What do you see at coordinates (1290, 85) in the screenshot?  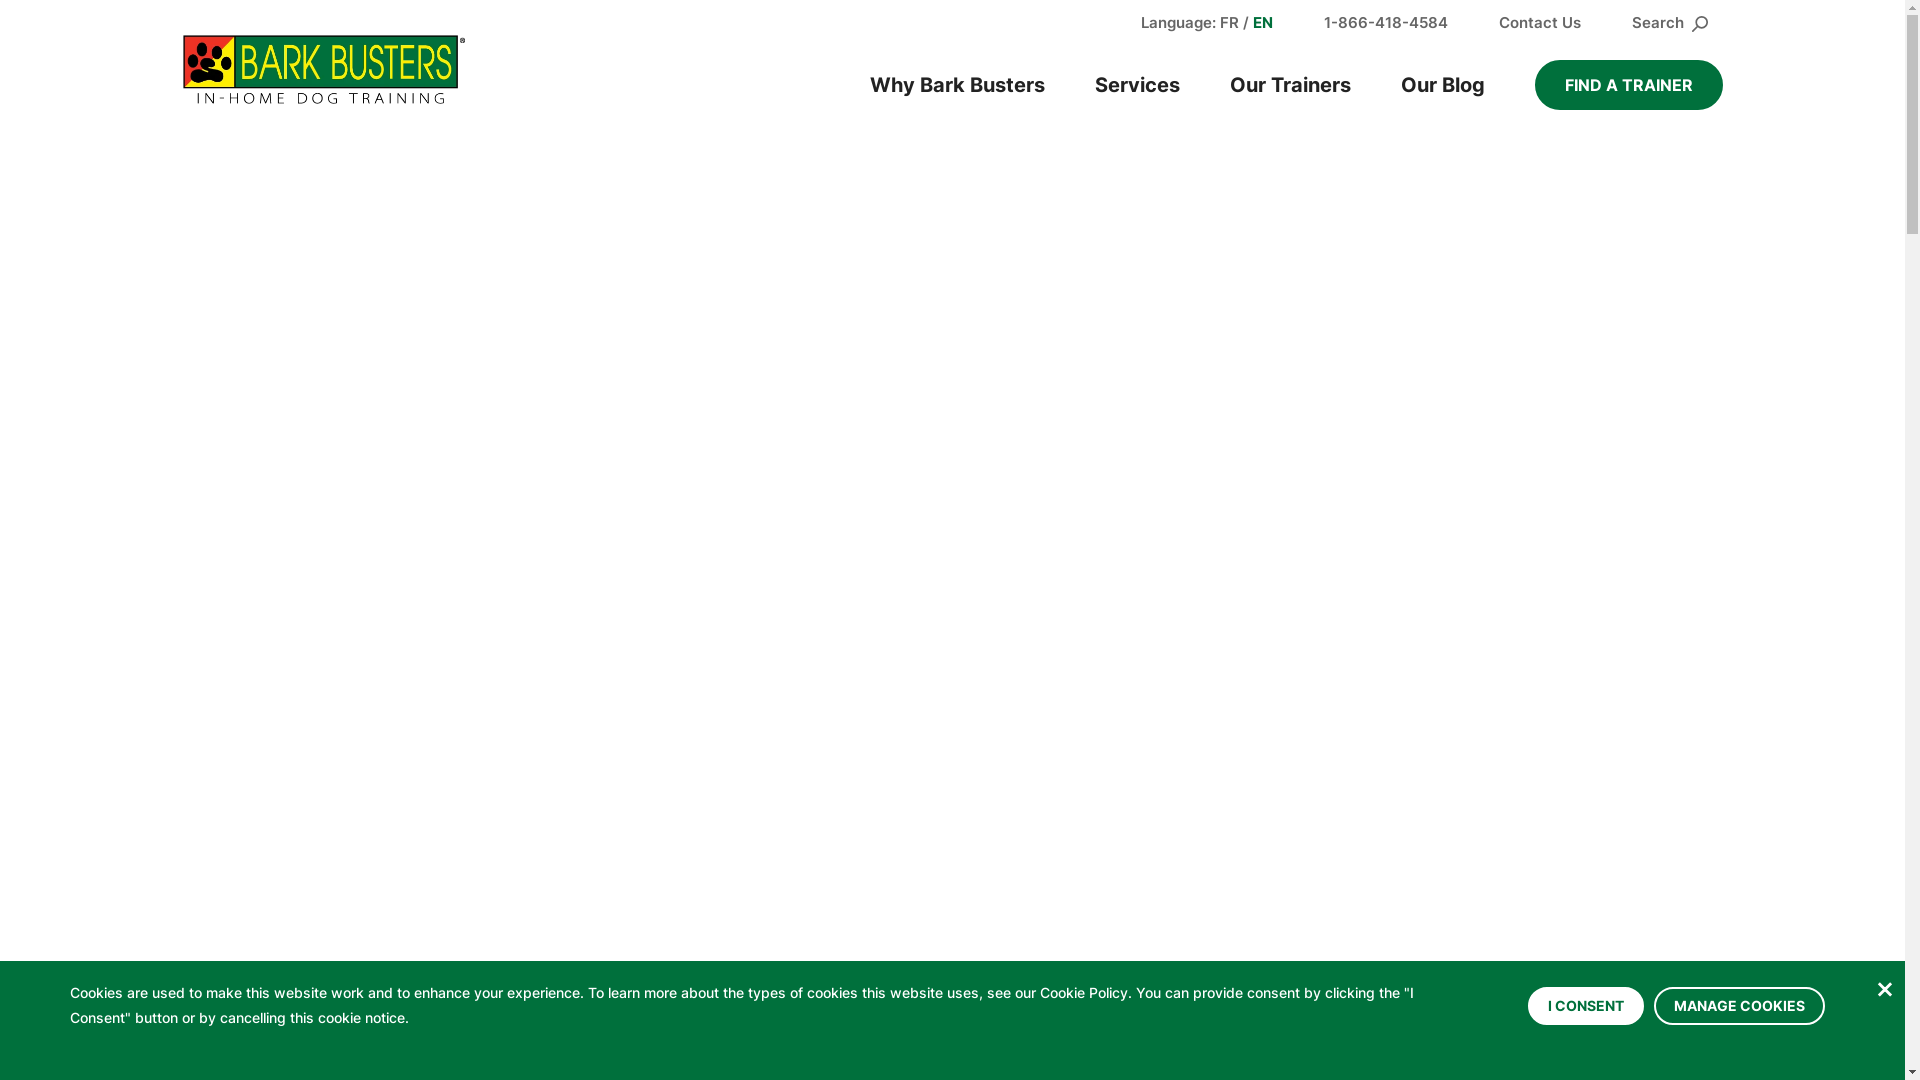 I see `Our Trainers` at bounding box center [1290, 85].